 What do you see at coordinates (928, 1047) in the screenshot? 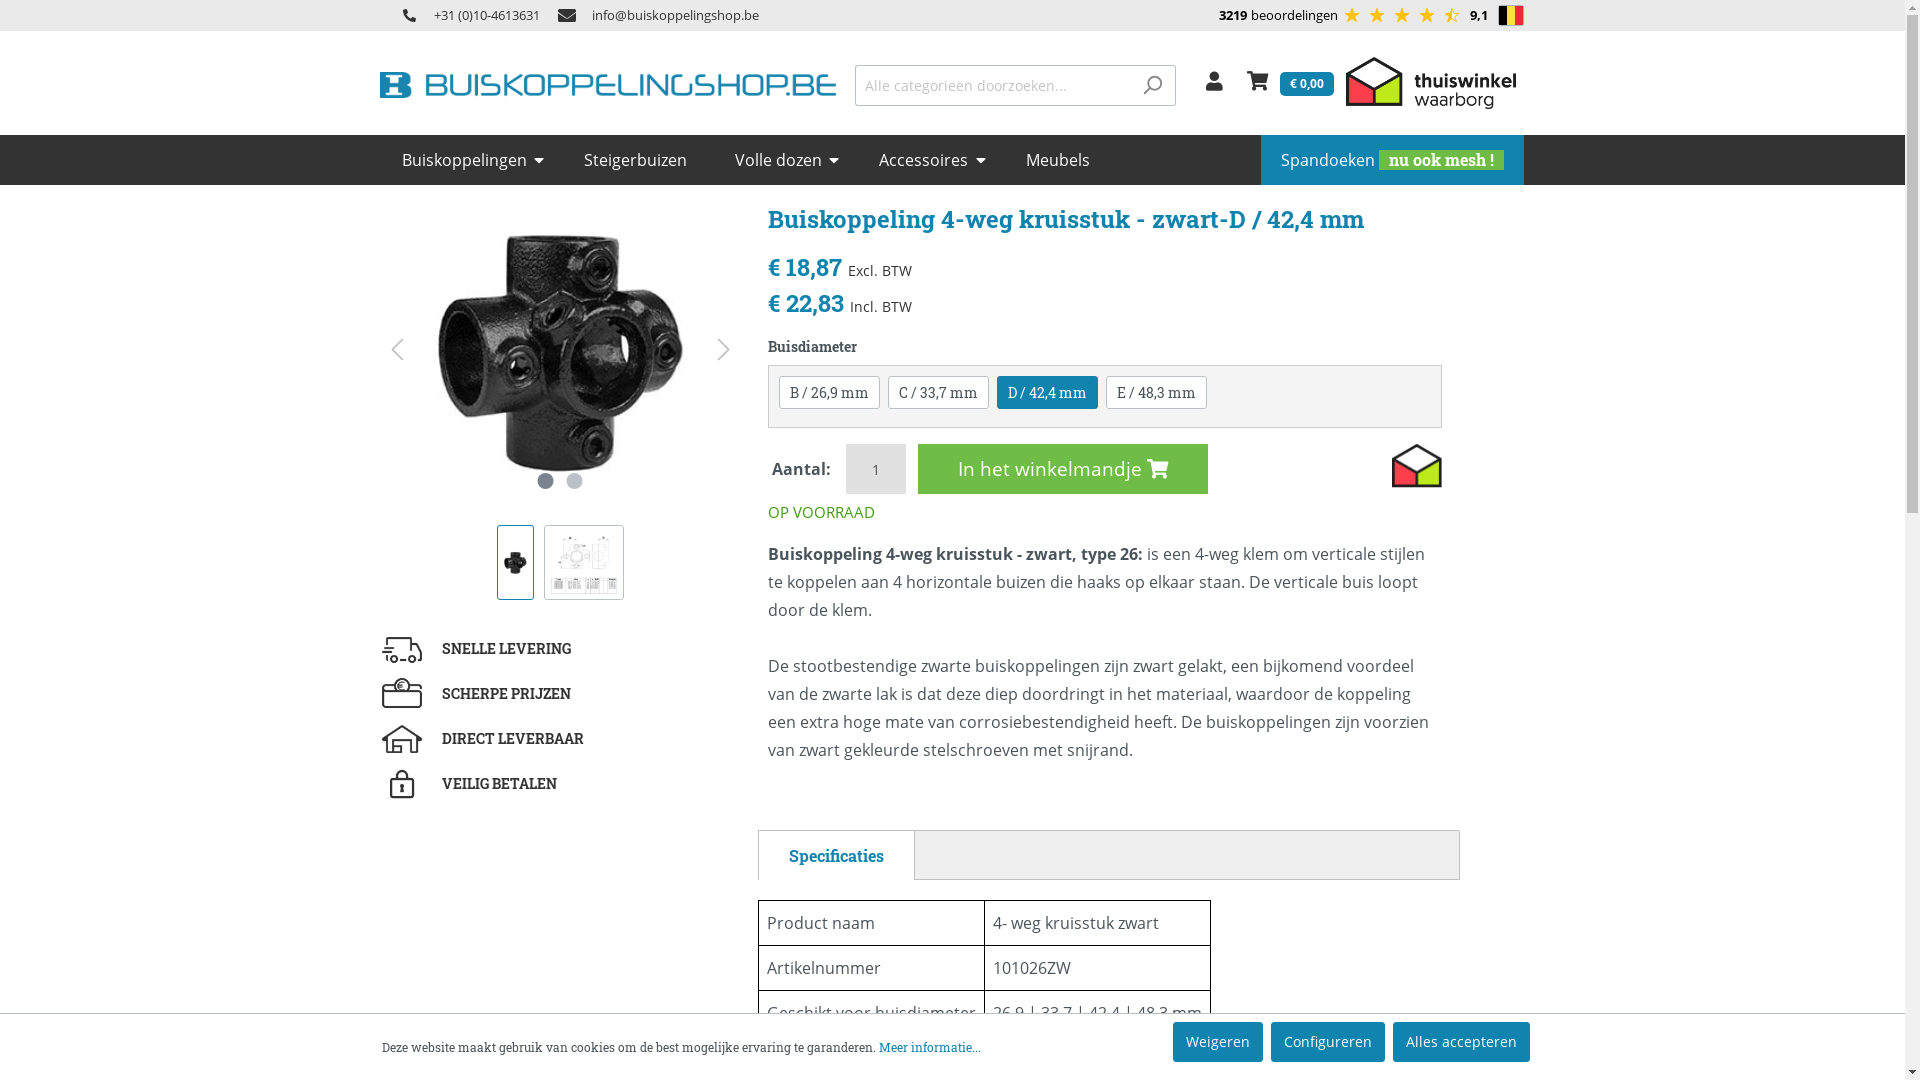
I see `Meer informatie...` at bounding box center [928, 1047].